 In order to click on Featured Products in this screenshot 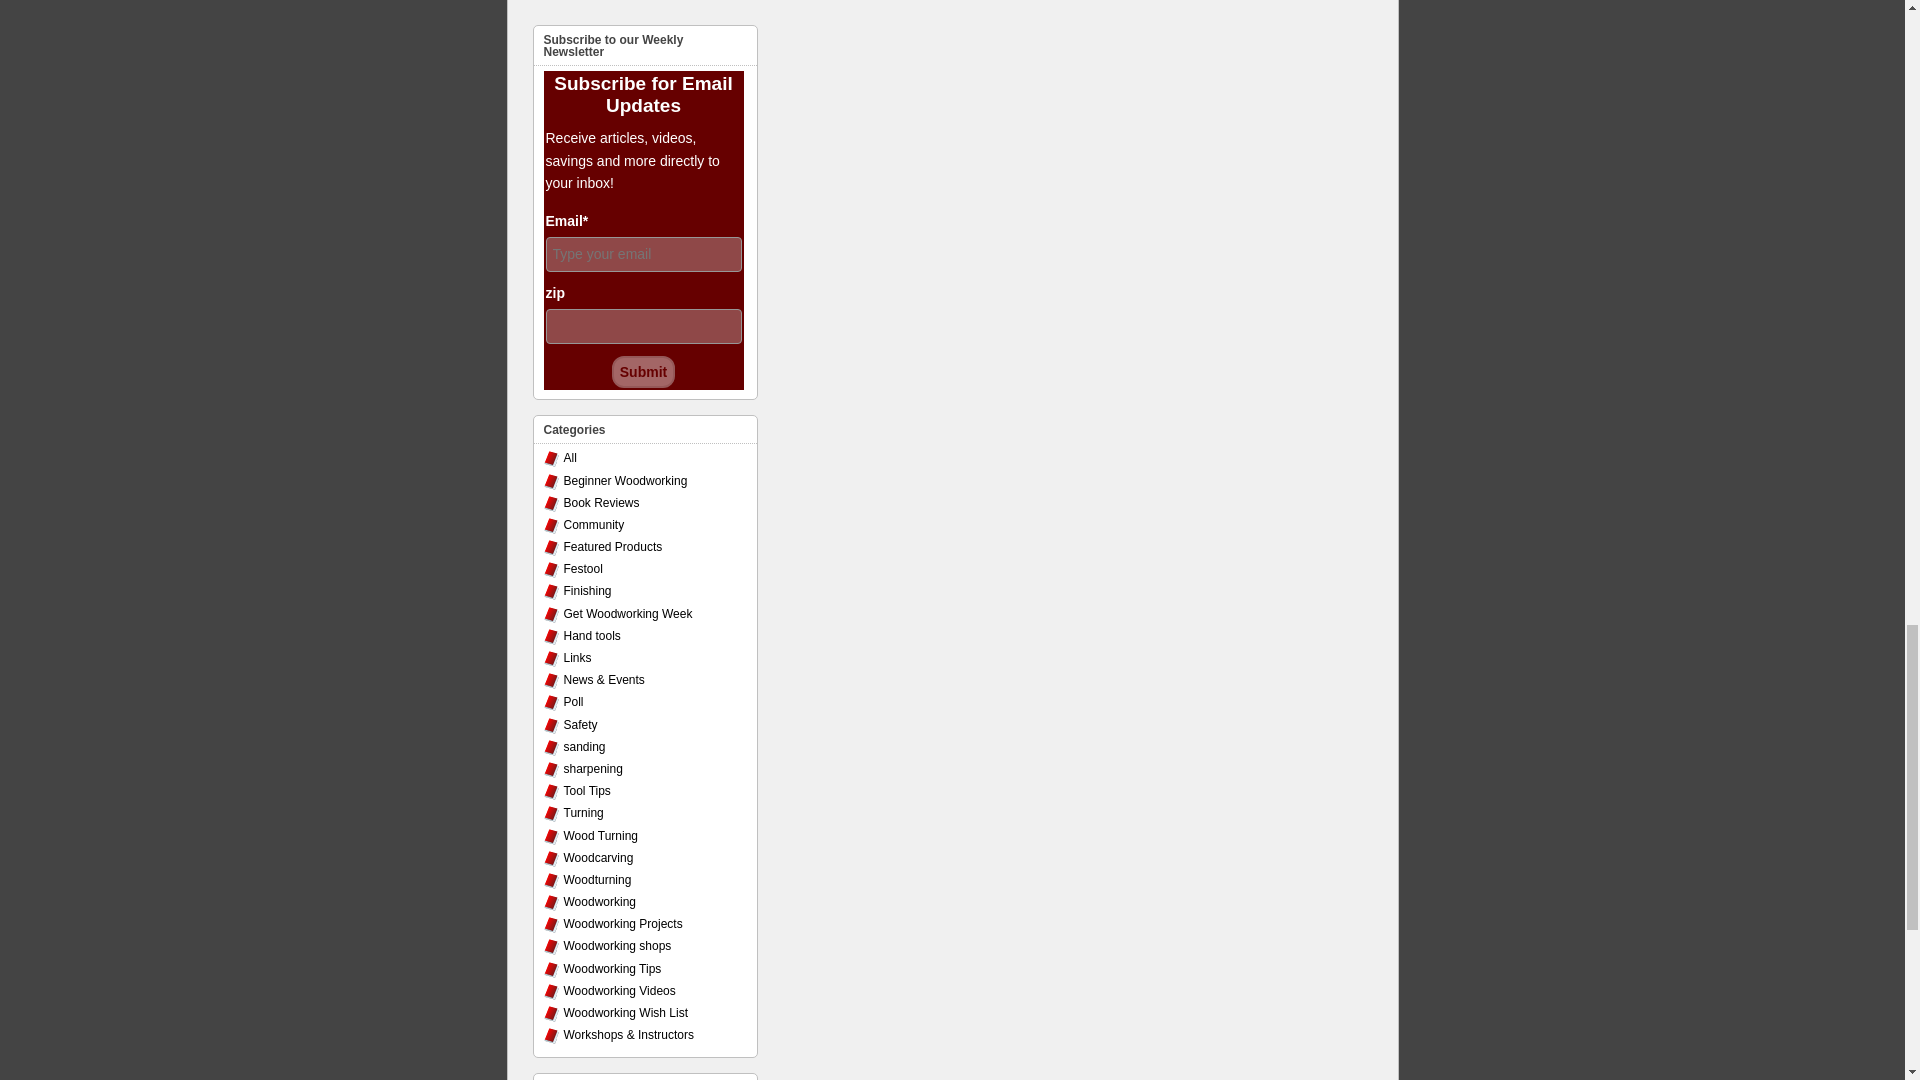, I will do `click(613, 547)`.